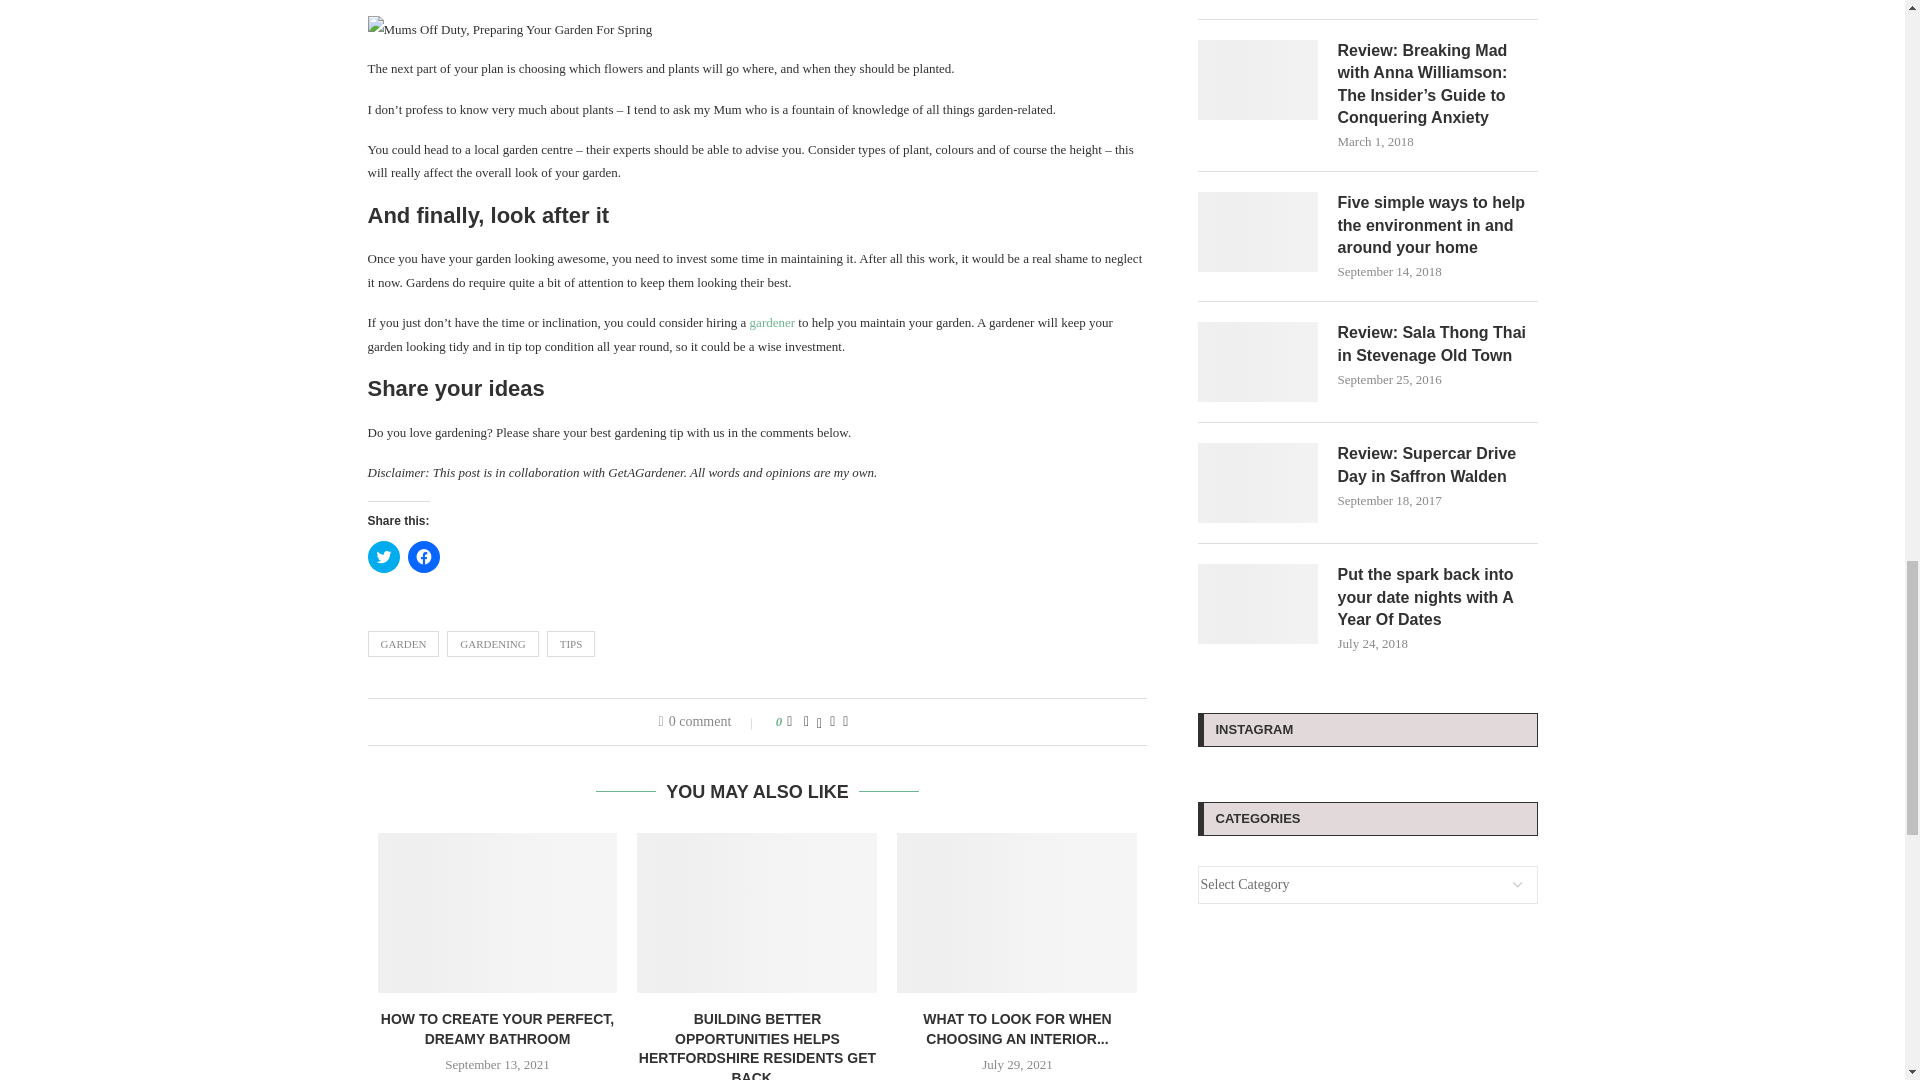 This screenshot has height=1080, width=1920. Describe the element at coordinates (423, 557) in the screenshot. I see `Click to share on Facebook` at that location.